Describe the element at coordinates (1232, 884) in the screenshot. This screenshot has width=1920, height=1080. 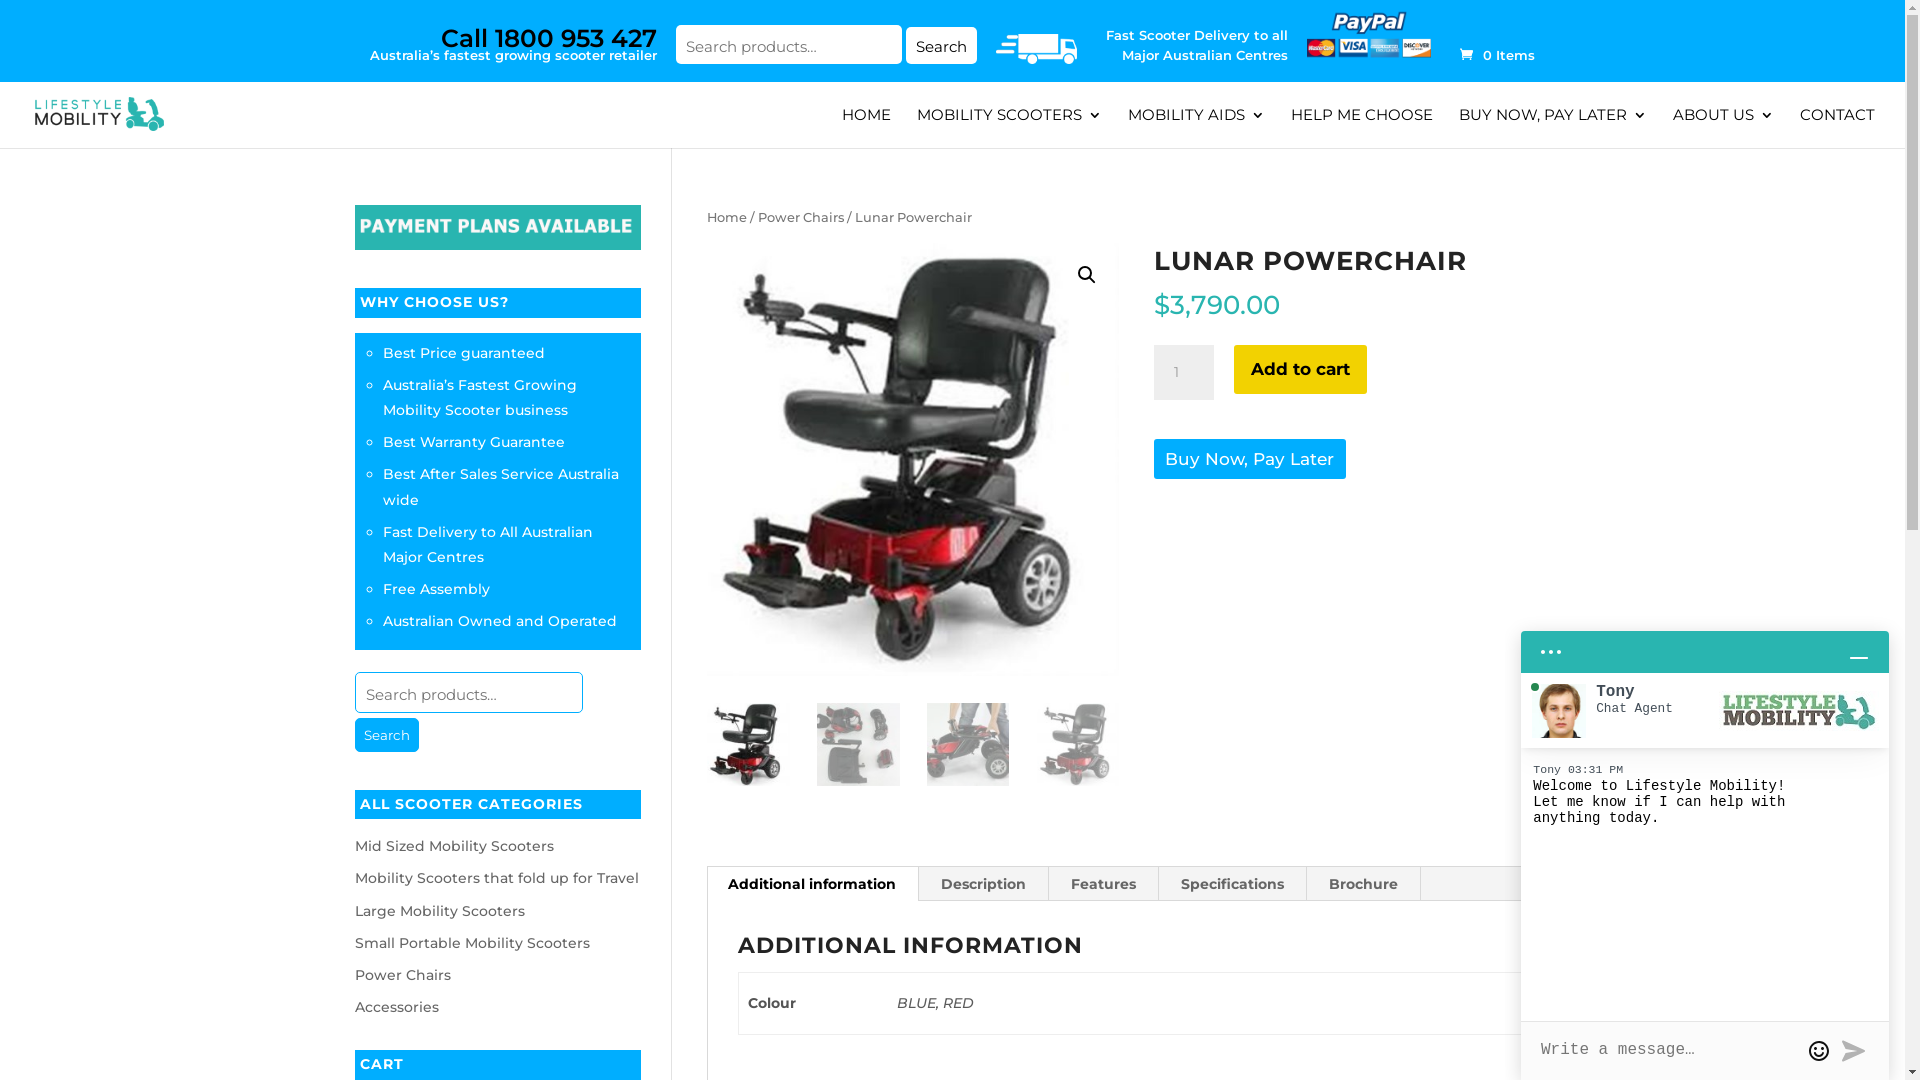
I see `Specifications` at that location.